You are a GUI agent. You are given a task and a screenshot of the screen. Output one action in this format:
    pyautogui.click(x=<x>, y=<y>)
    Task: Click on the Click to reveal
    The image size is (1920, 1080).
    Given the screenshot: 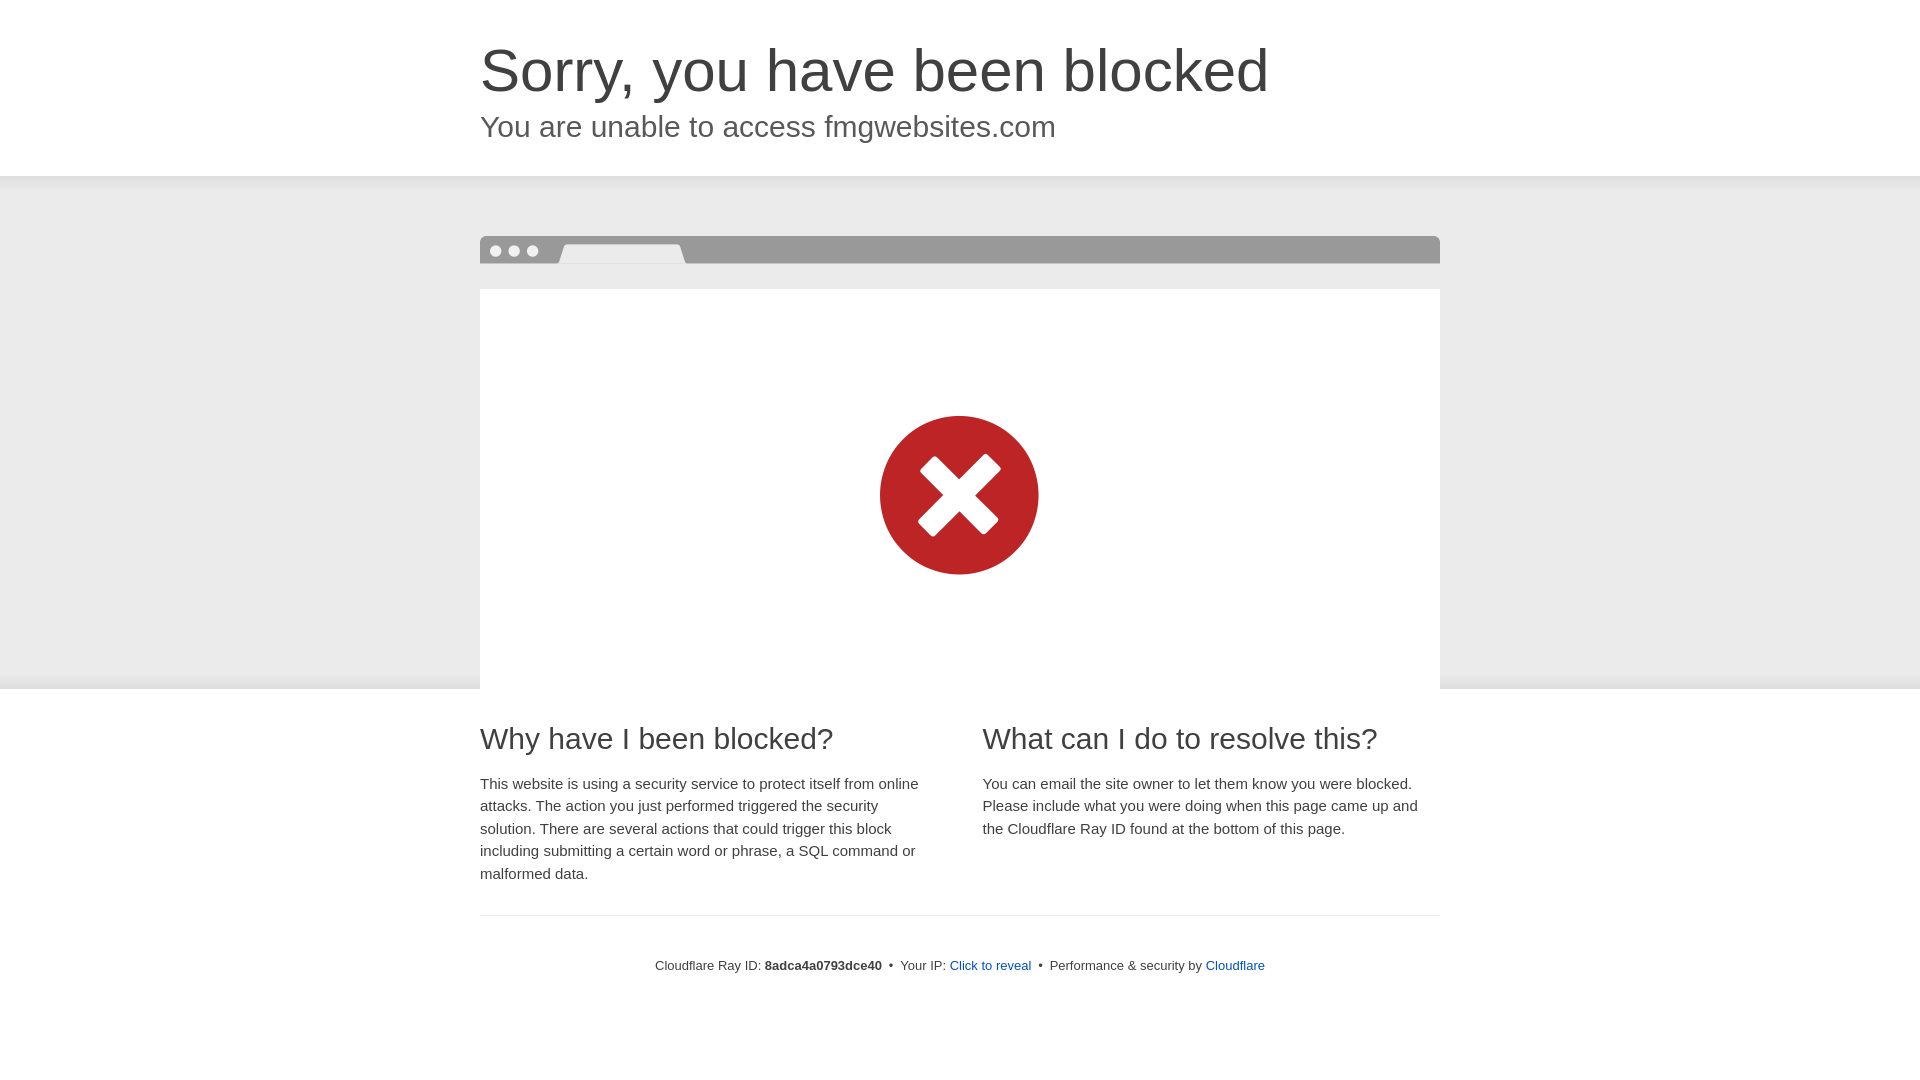 What is the action you would take?
    pyautogui.click(x=991, y=966)
    